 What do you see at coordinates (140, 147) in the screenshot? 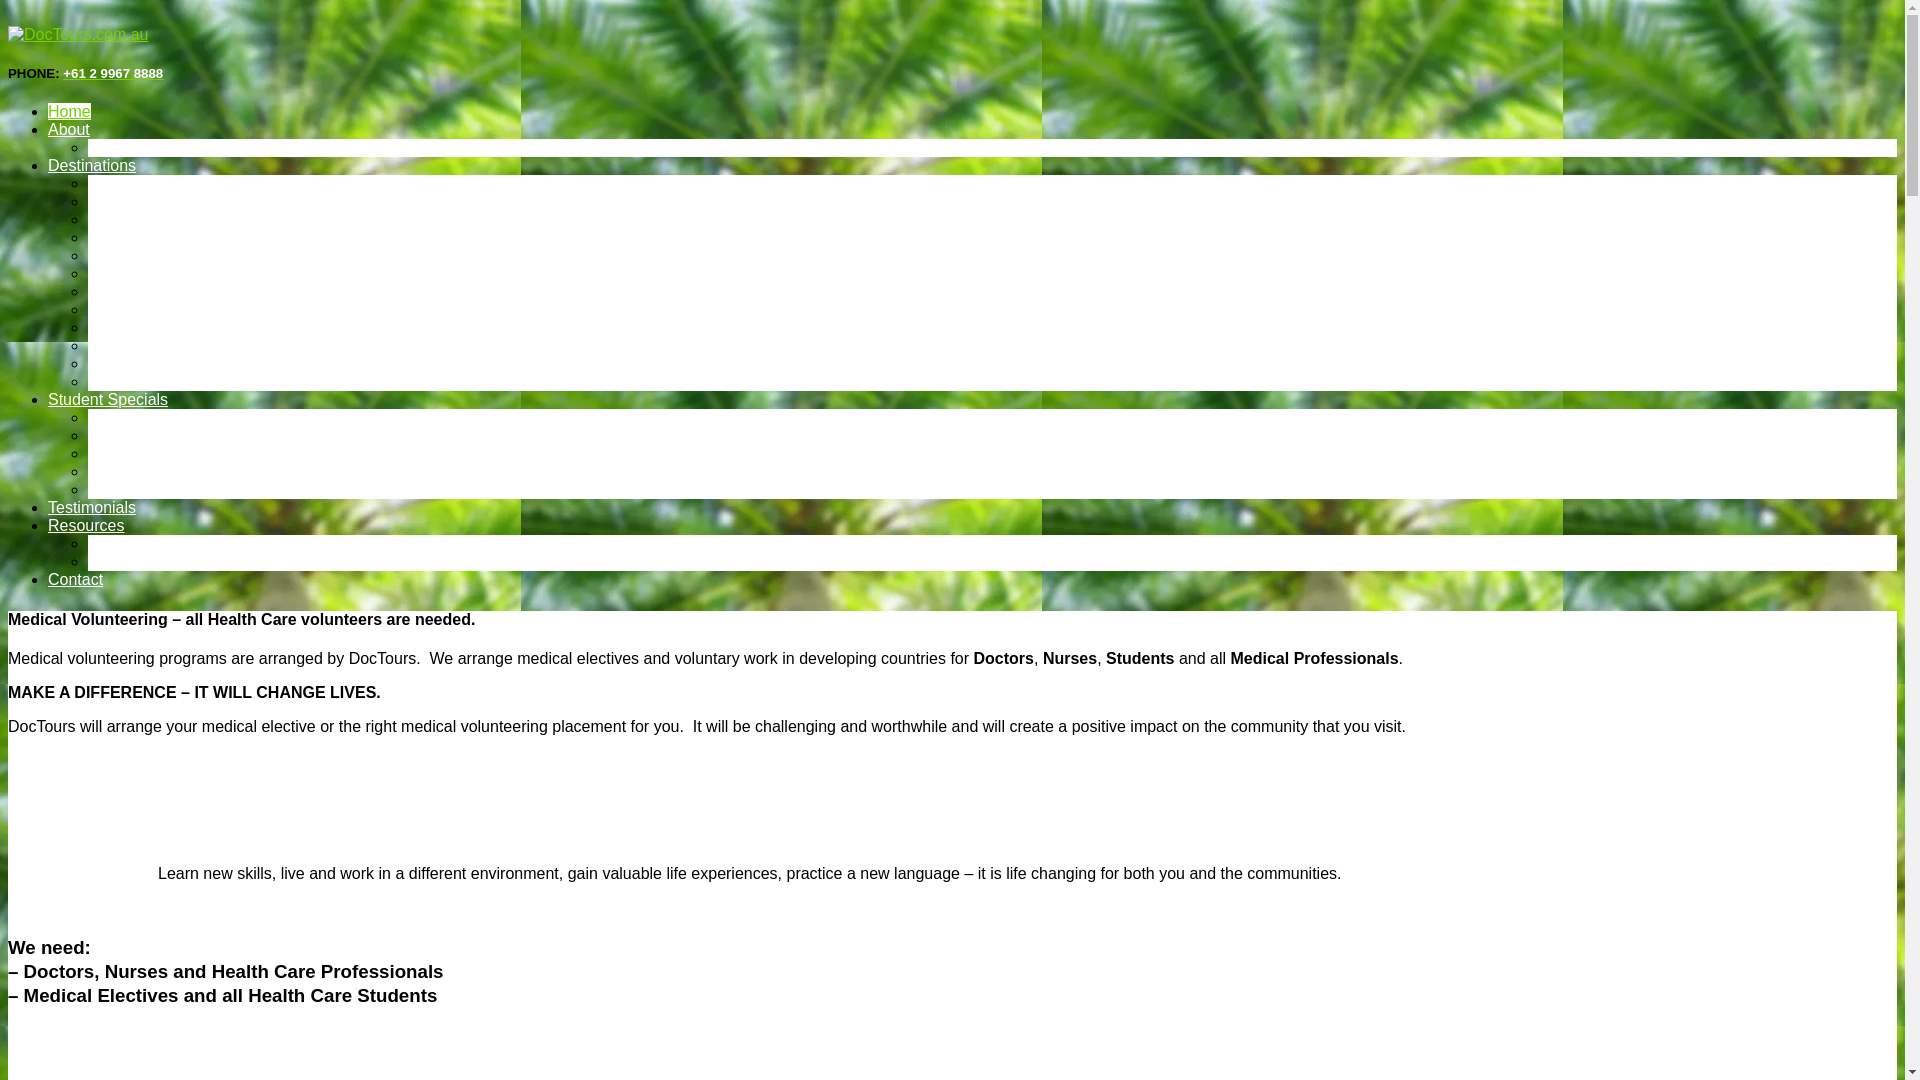
I see `Media & News` at bounding box center [140, 147].